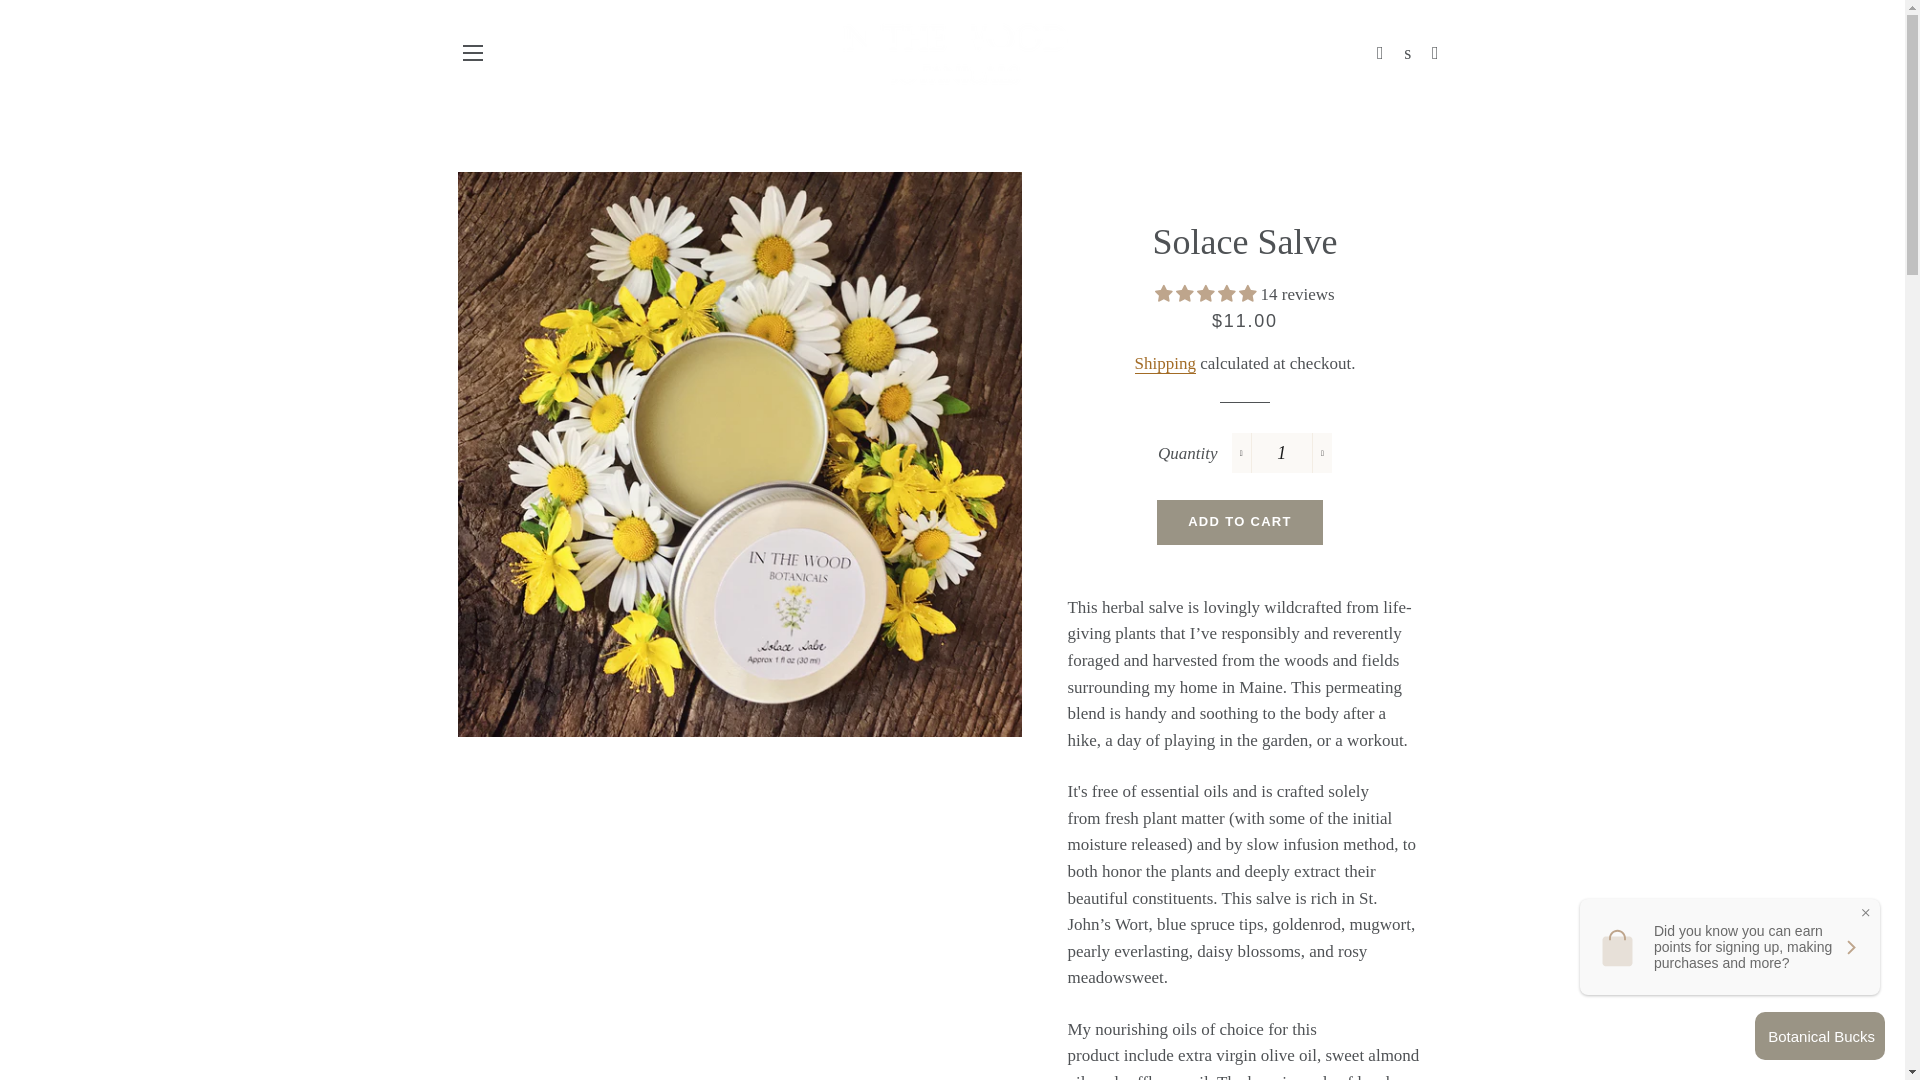 The width and height of the screenshot is (1920, 1080). Describe the element at coordinates (472, 52) in the screenshot. I see `SITE NAVIGATION` at that location.